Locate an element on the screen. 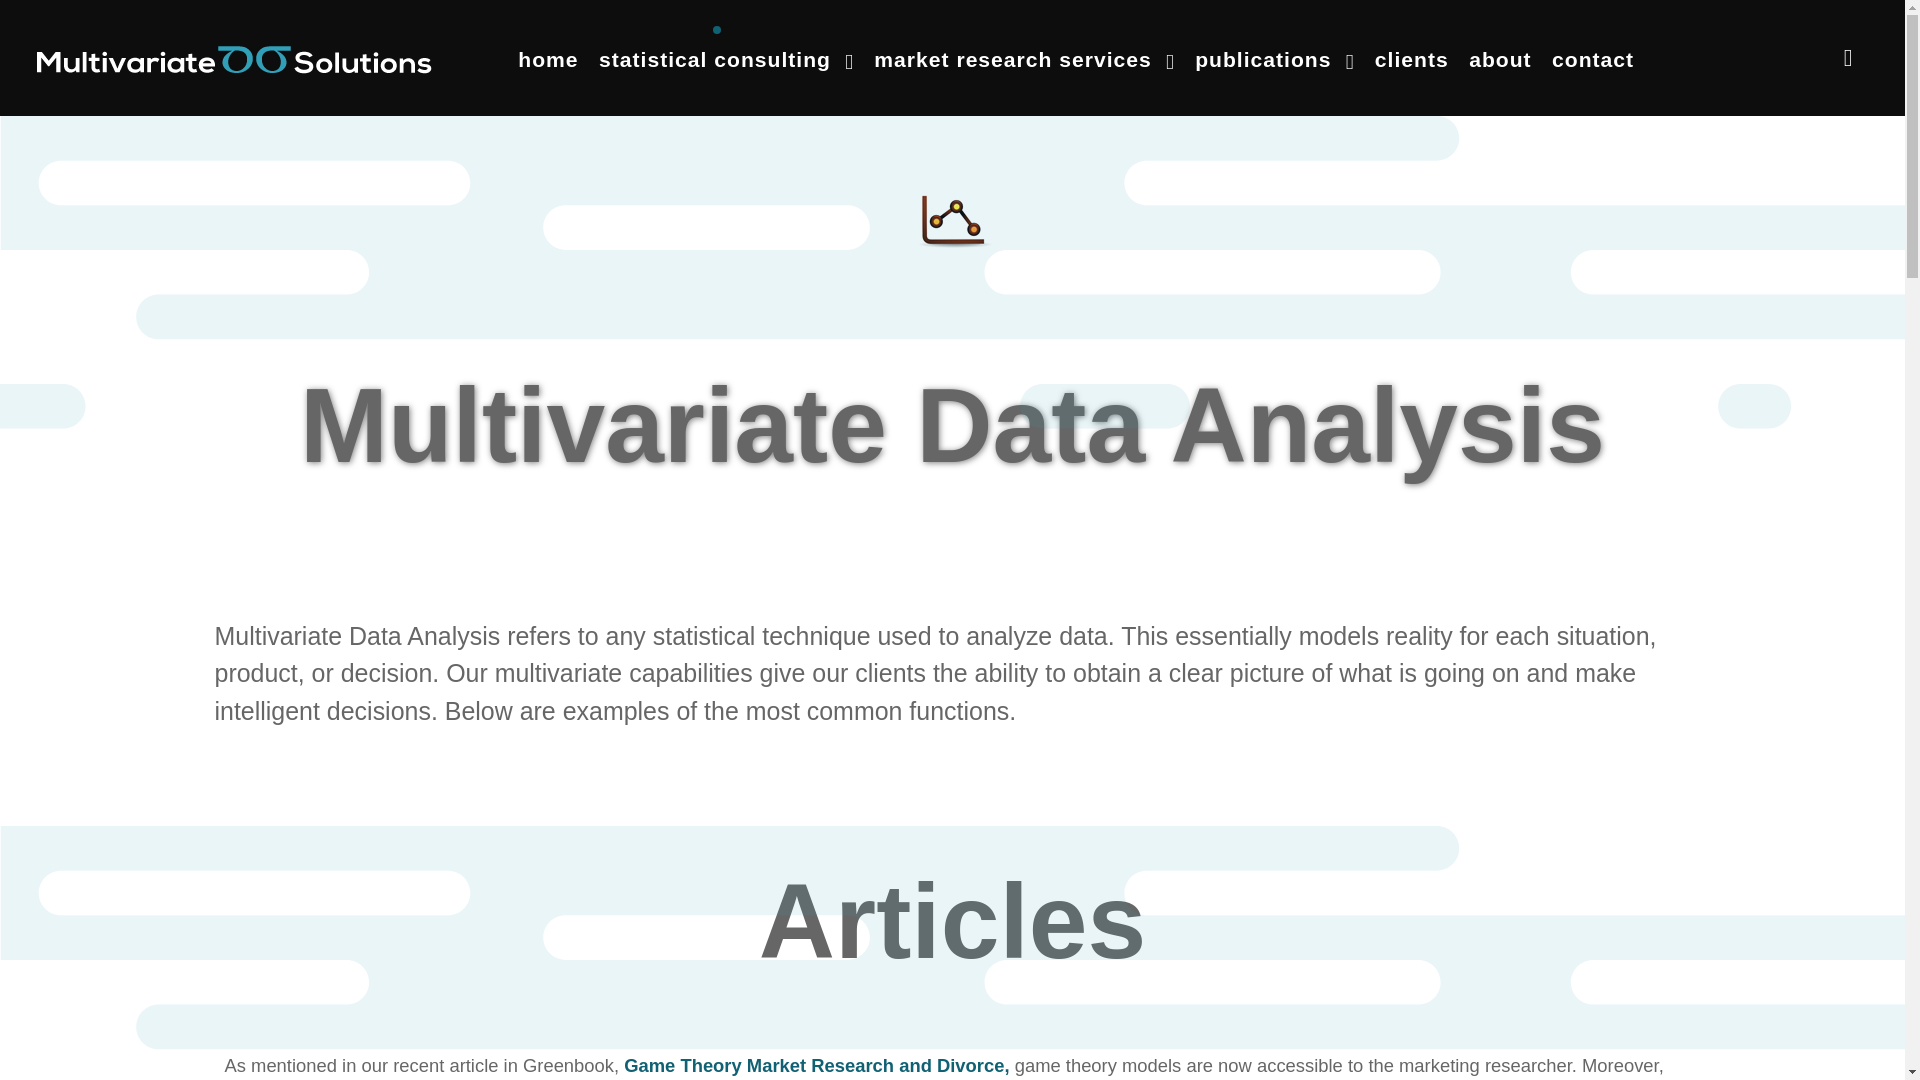 Image resolution: width=1920 pixels, height=1080 pixels. market research services is located at coordinates (1024, 58).